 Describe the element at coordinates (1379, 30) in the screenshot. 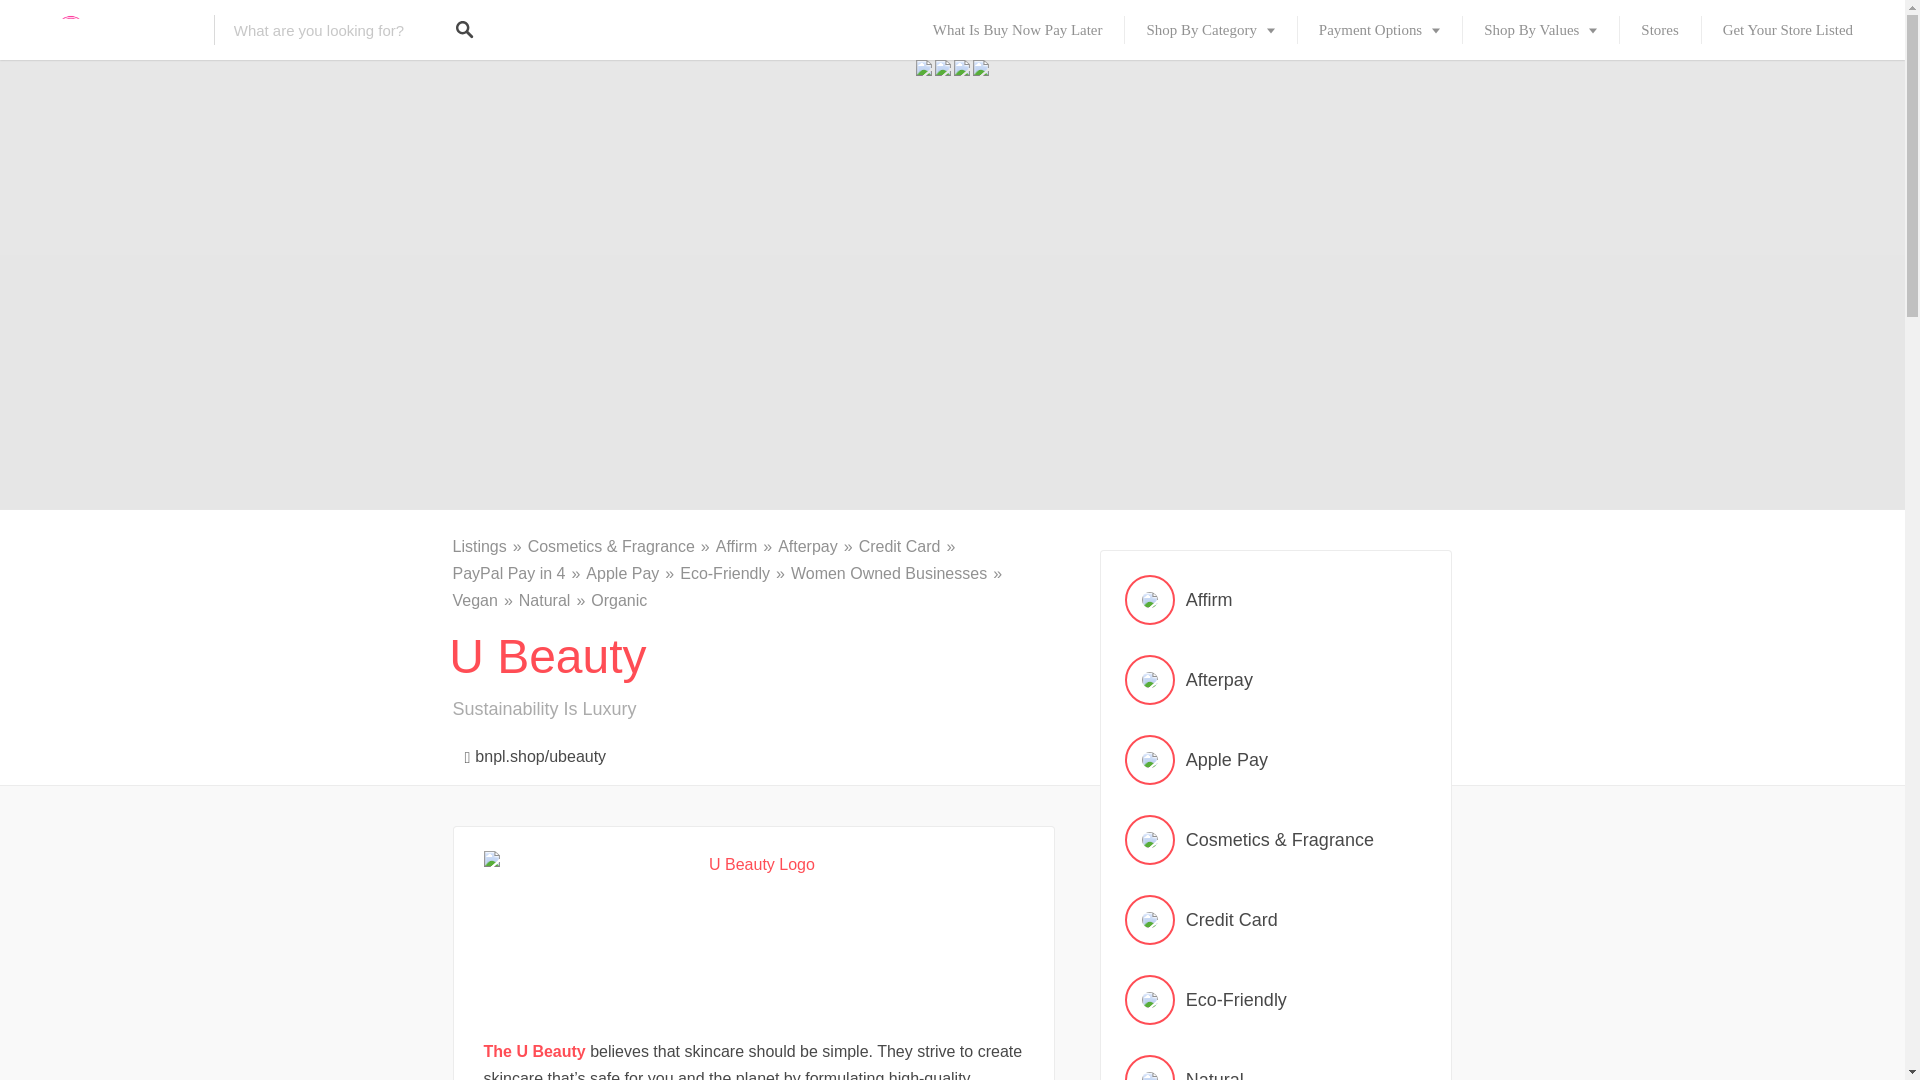

I see `Payment Options` at that location.